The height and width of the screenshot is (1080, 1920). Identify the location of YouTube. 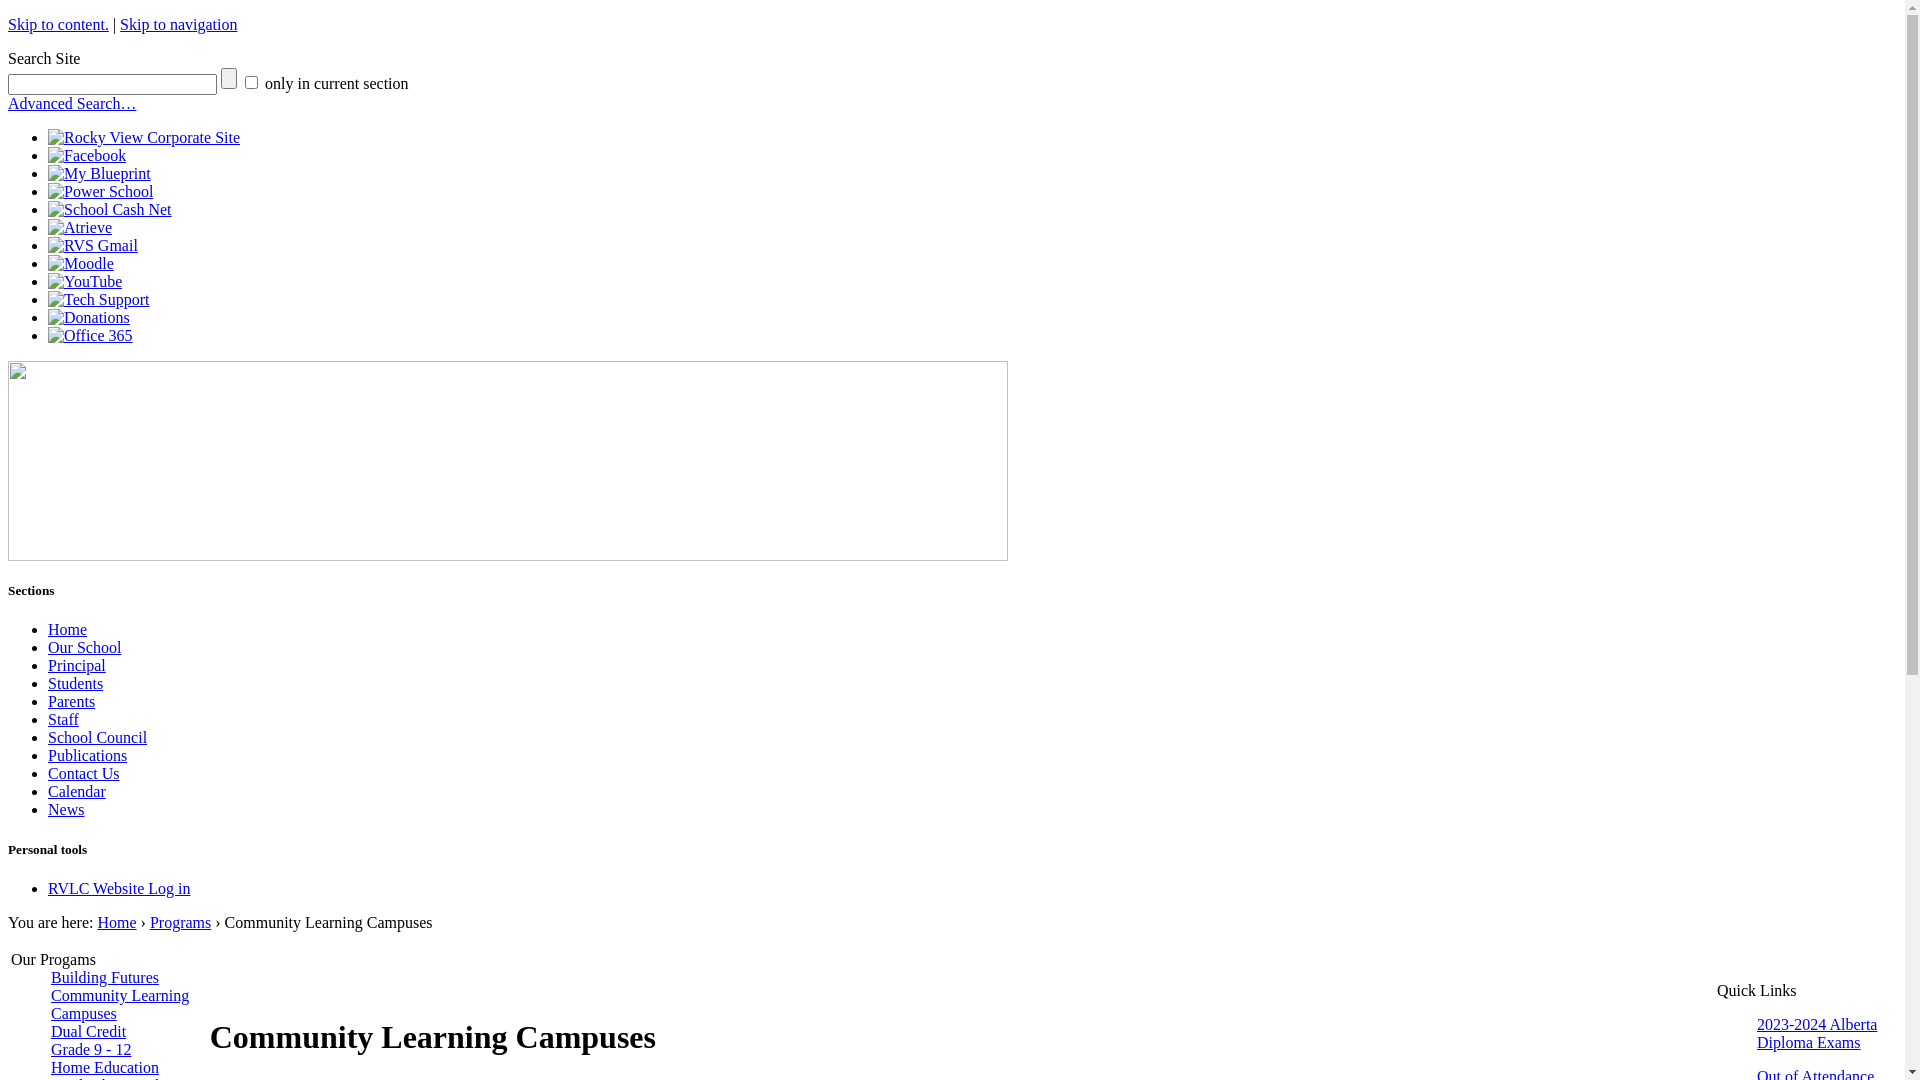
(85, 282).